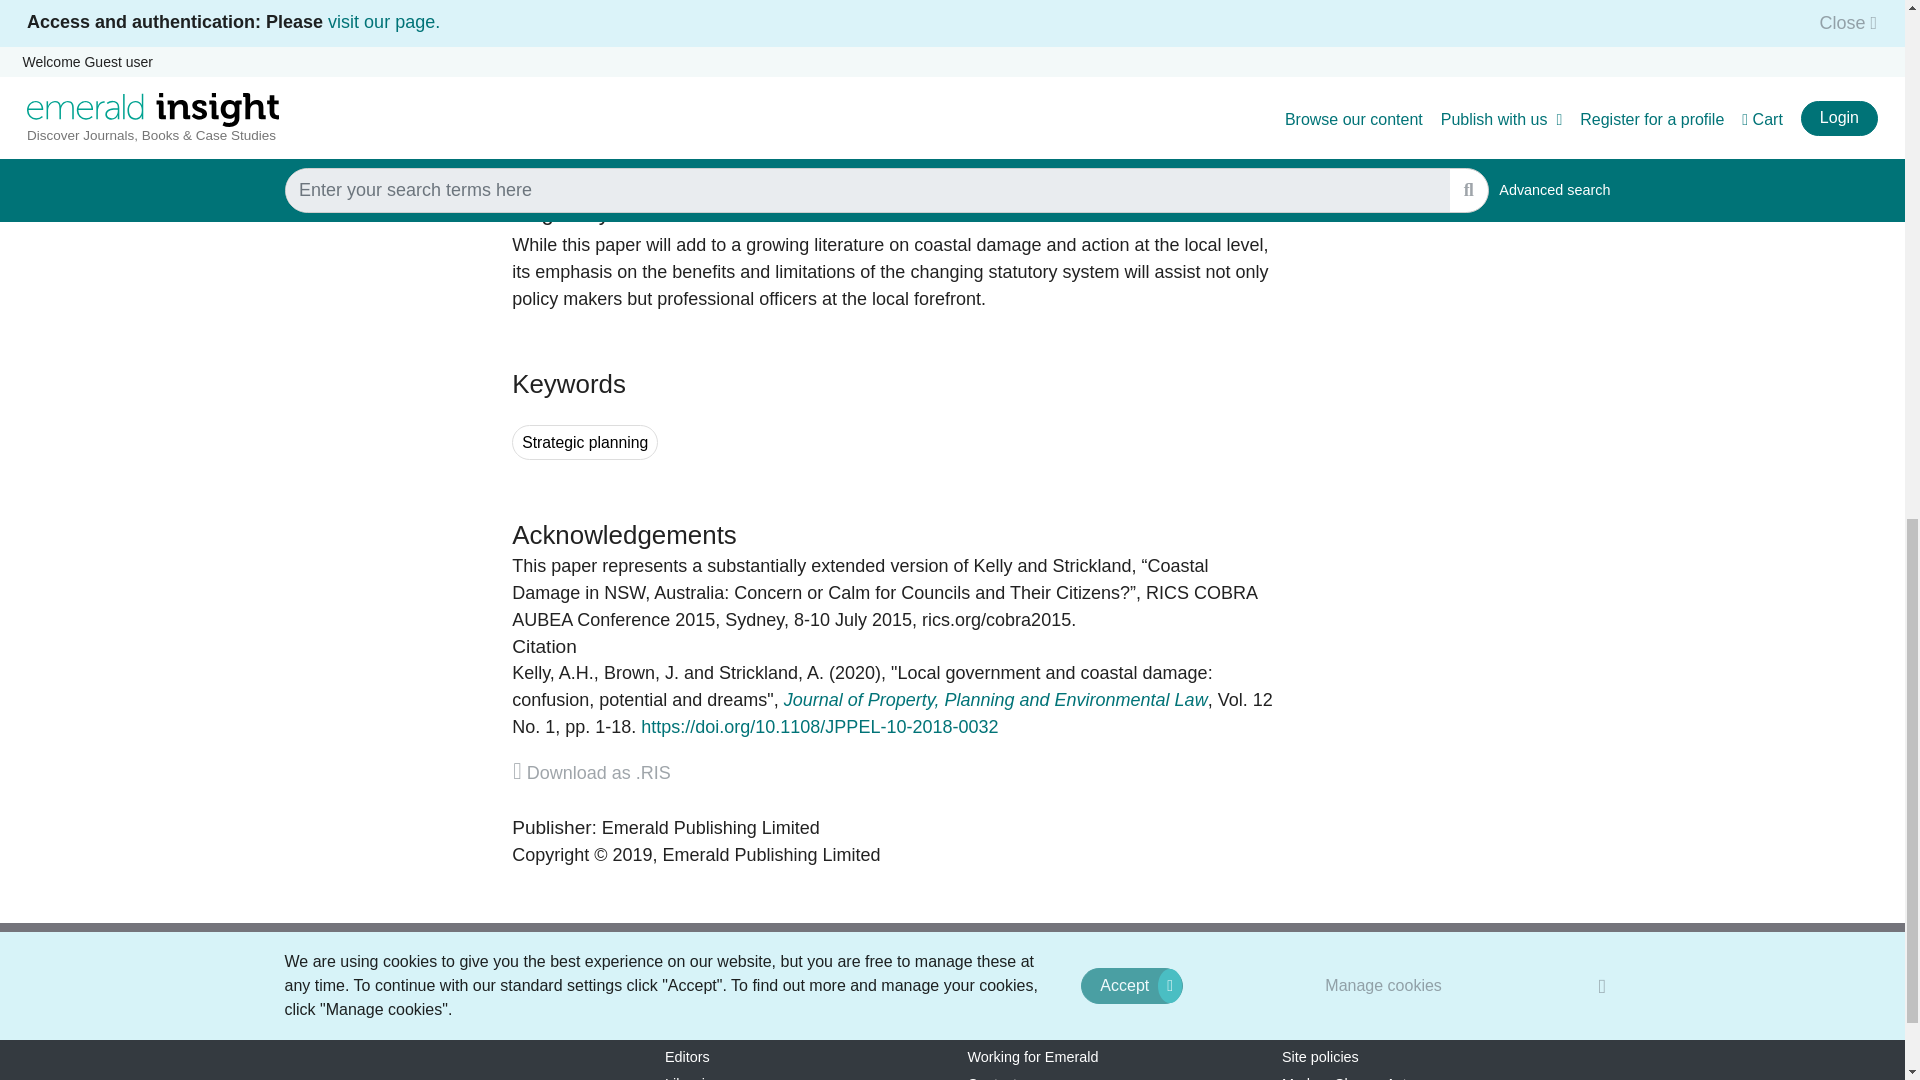 This screenshot has height=1080, width=1920. Describe the element at coordinates (585, 442) in the screenshot. I see `Search for keyword Strategic planning` at that location.